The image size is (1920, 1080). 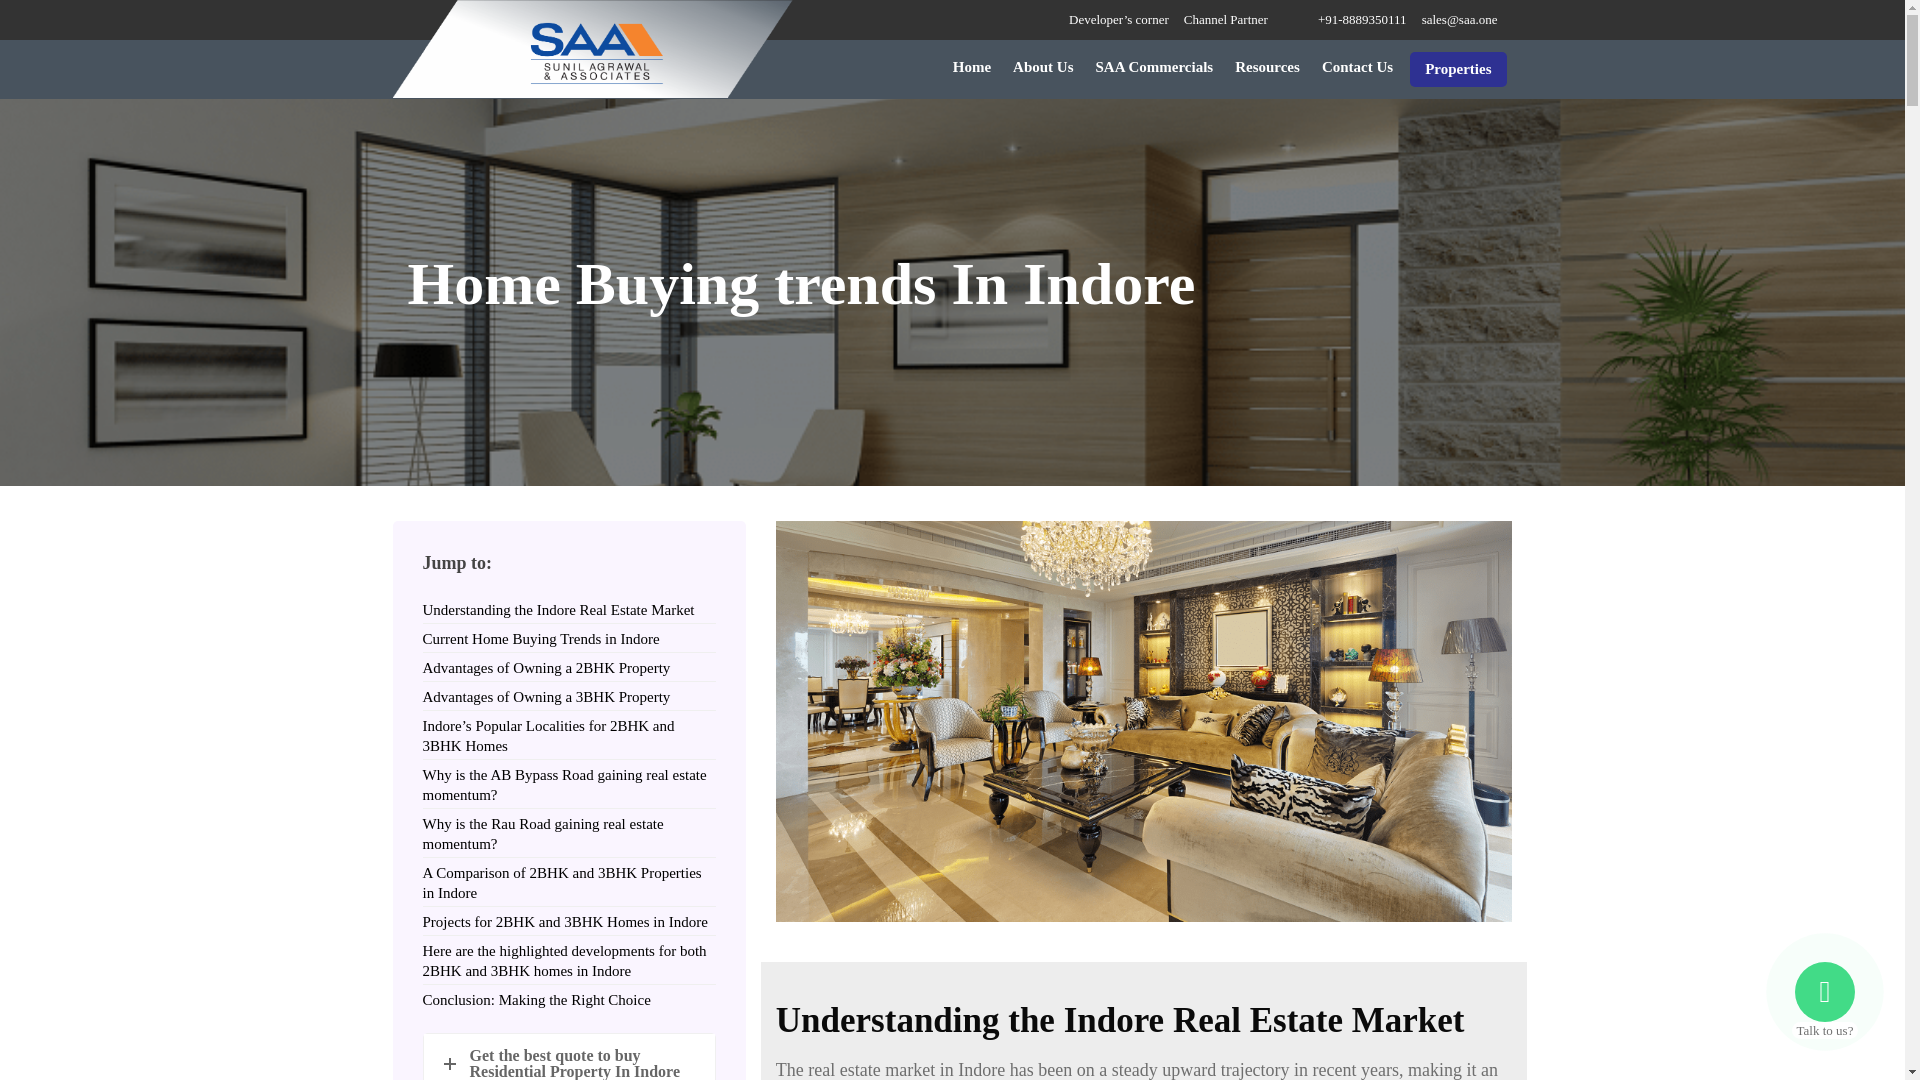 What do you see at coordinates (1042, 67) in the screenshot?
I see `About Us` at bounding box center [1042, 67].